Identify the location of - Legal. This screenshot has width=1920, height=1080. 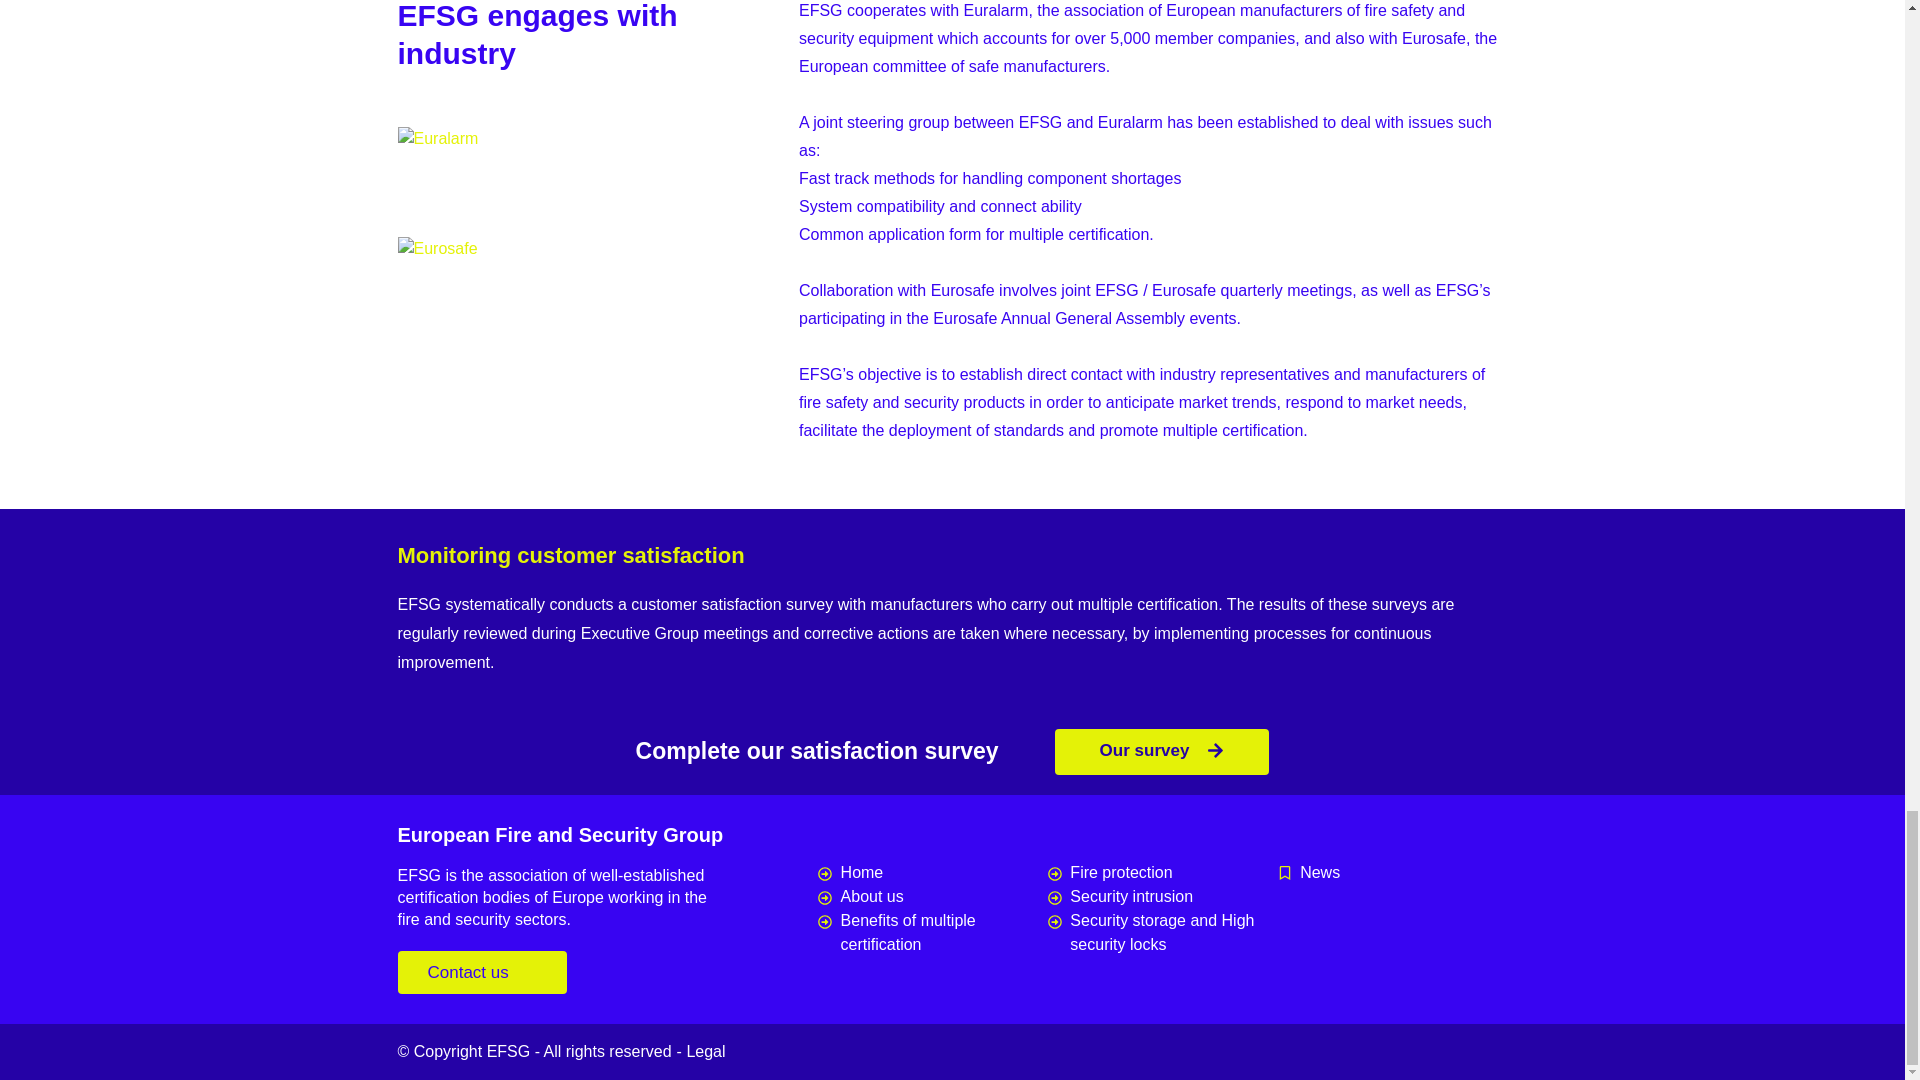
(701, 1051).